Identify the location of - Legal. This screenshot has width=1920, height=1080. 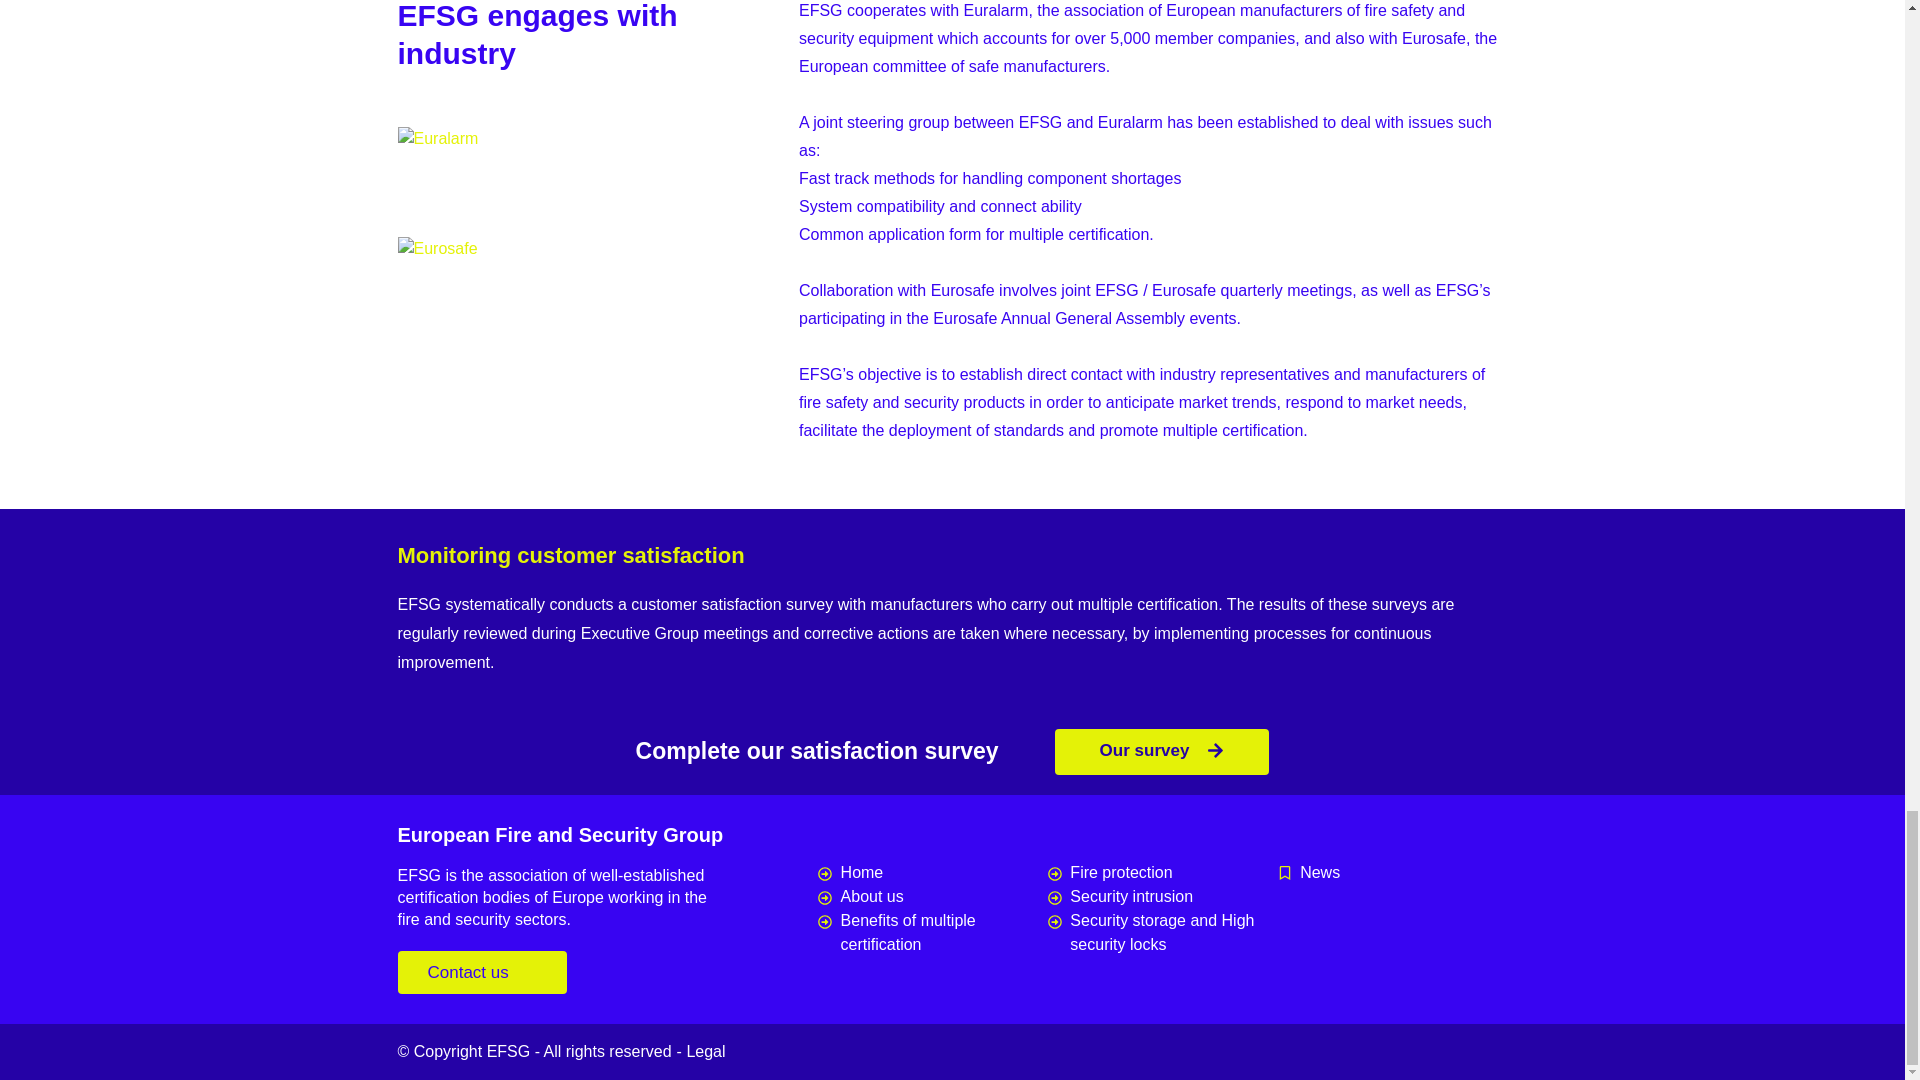
(701, 1051).